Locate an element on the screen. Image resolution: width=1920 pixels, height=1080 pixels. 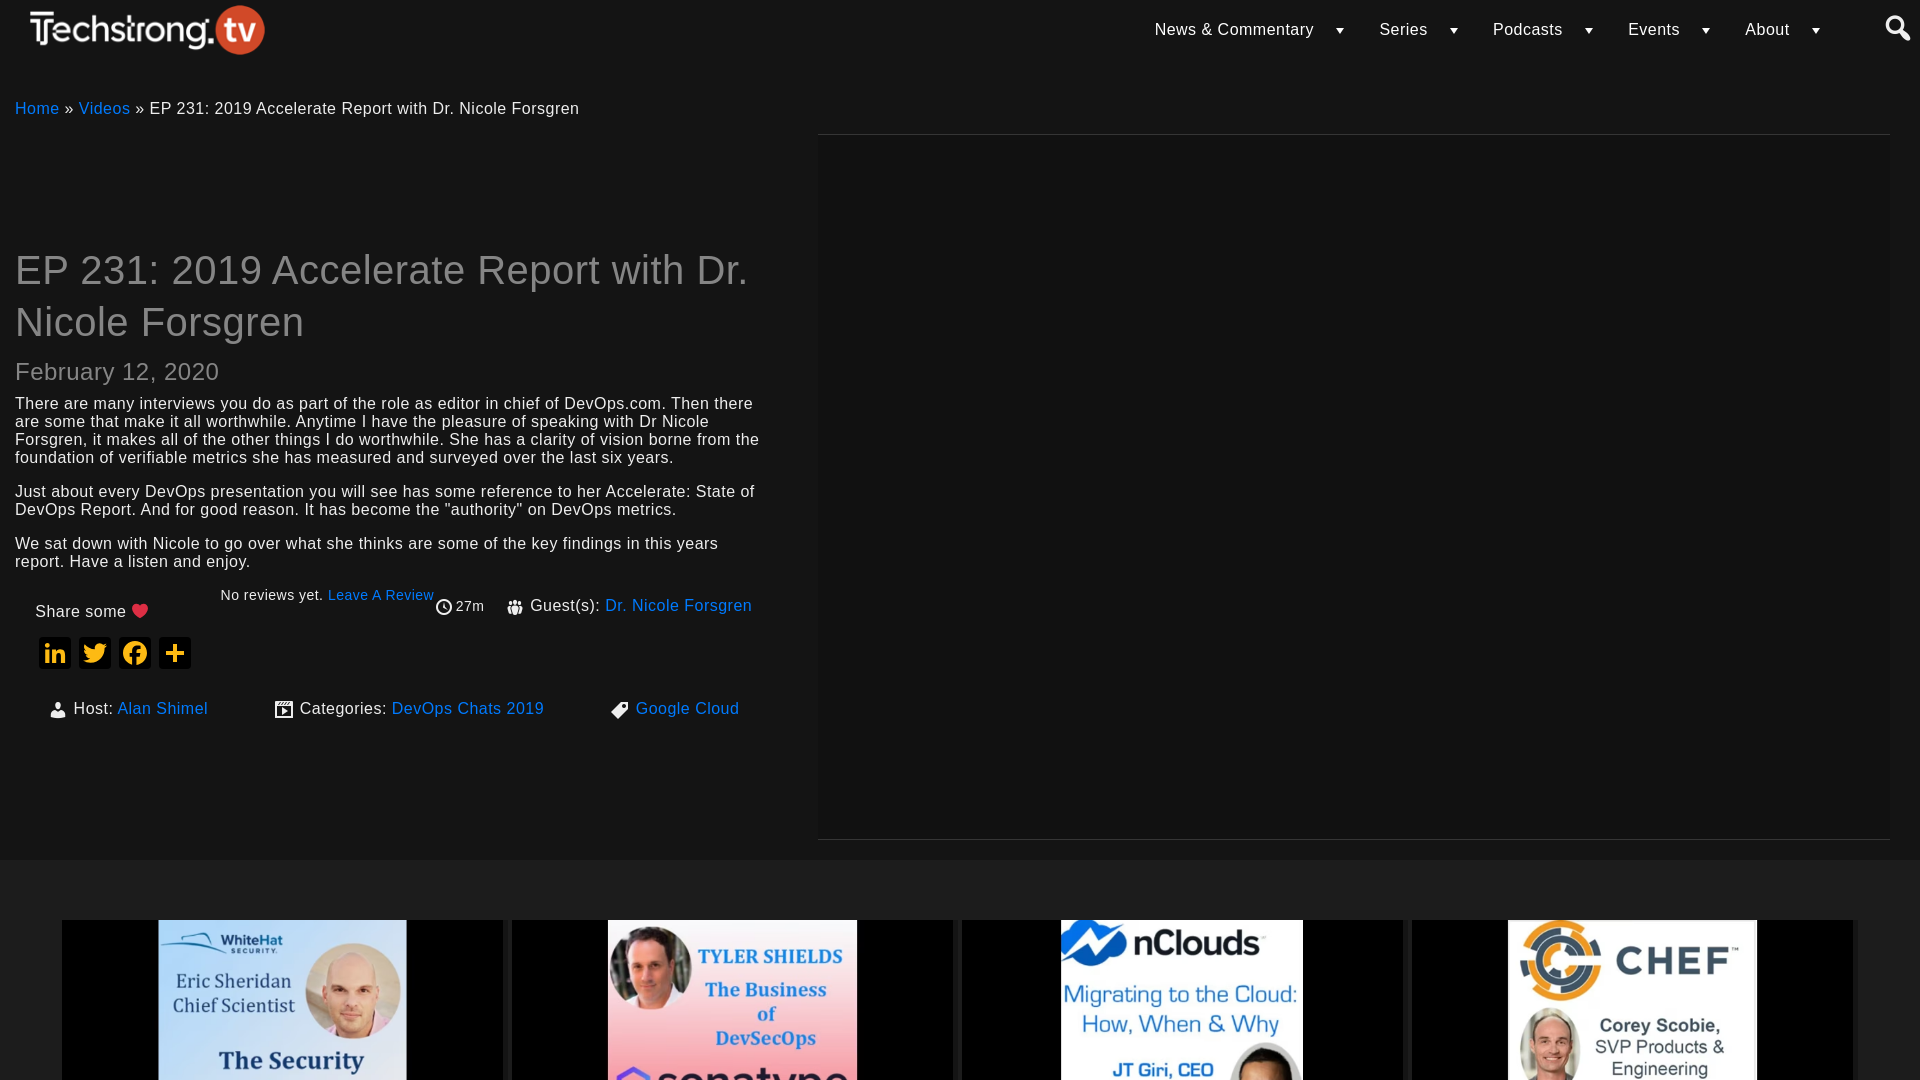
About is located at coordinates (1767, 29).